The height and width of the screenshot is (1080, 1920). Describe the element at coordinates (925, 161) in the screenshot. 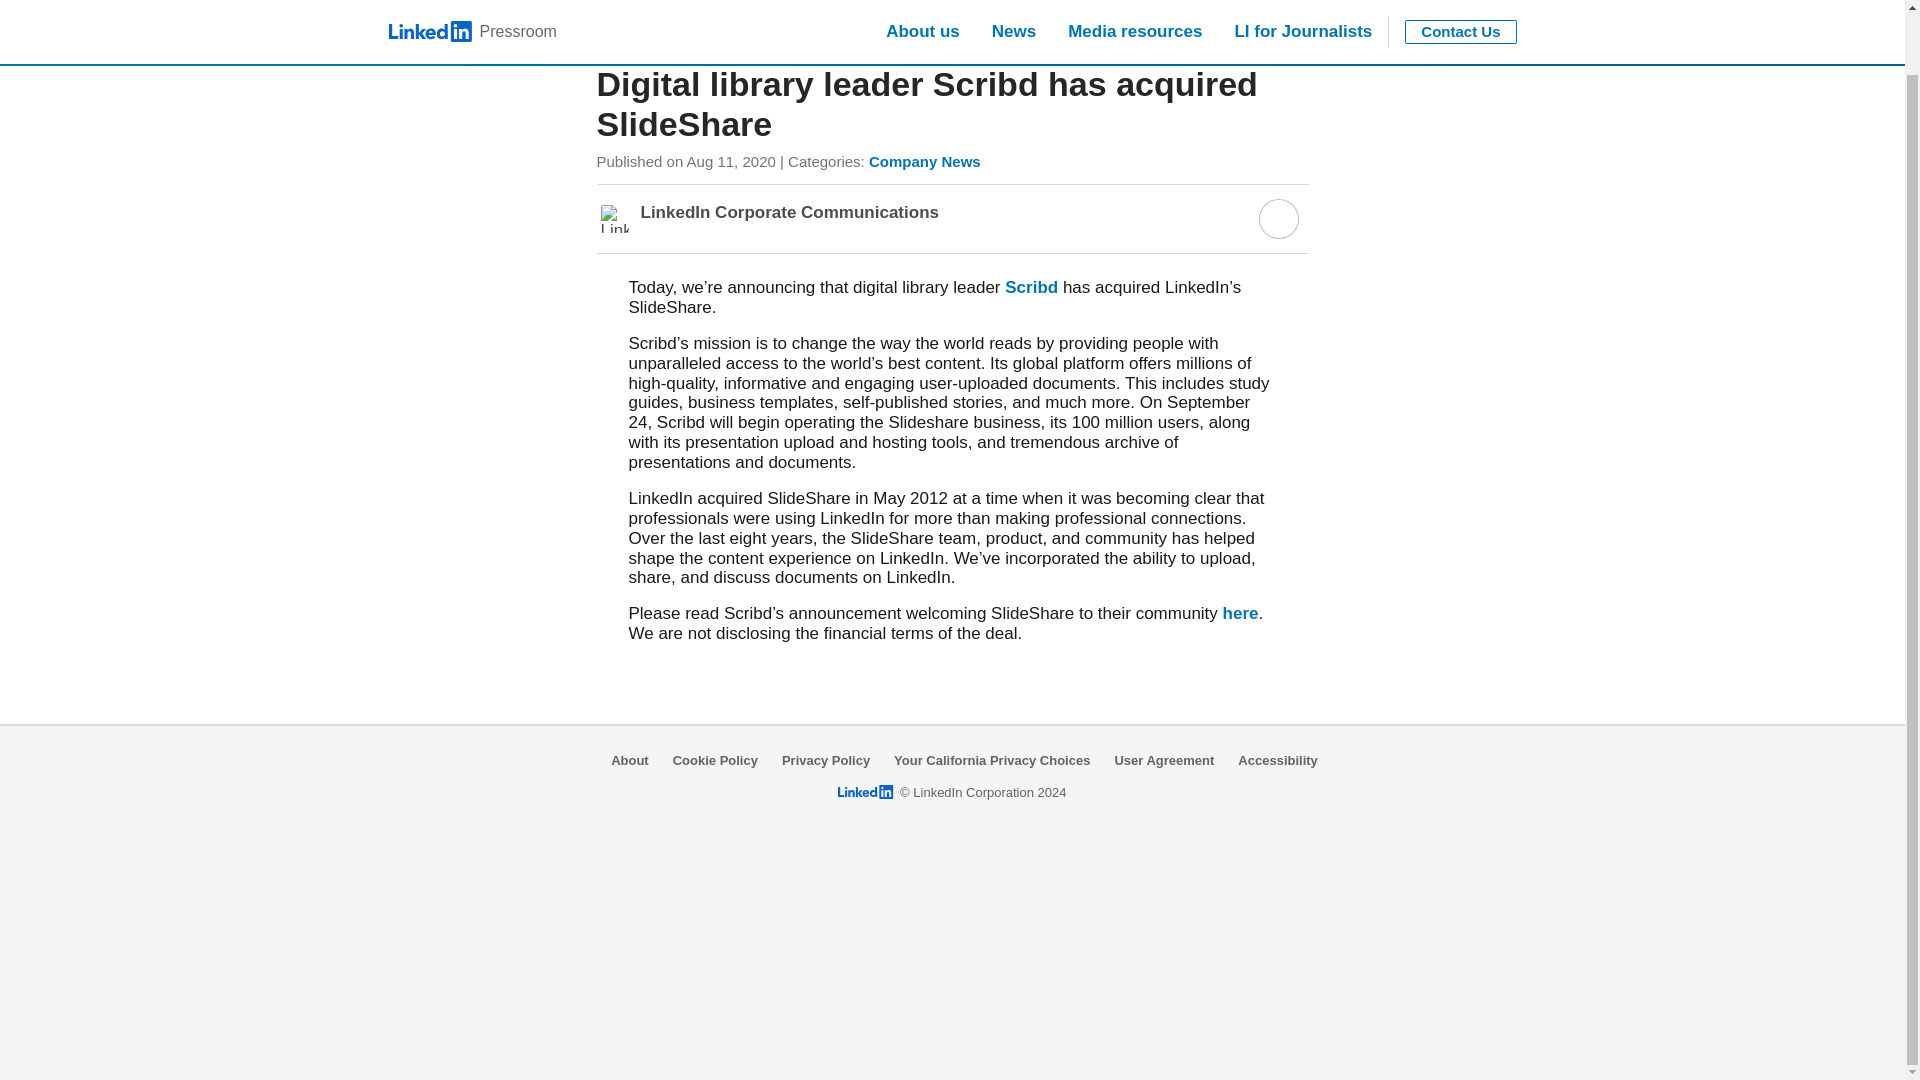

I see `Company News` at that location.